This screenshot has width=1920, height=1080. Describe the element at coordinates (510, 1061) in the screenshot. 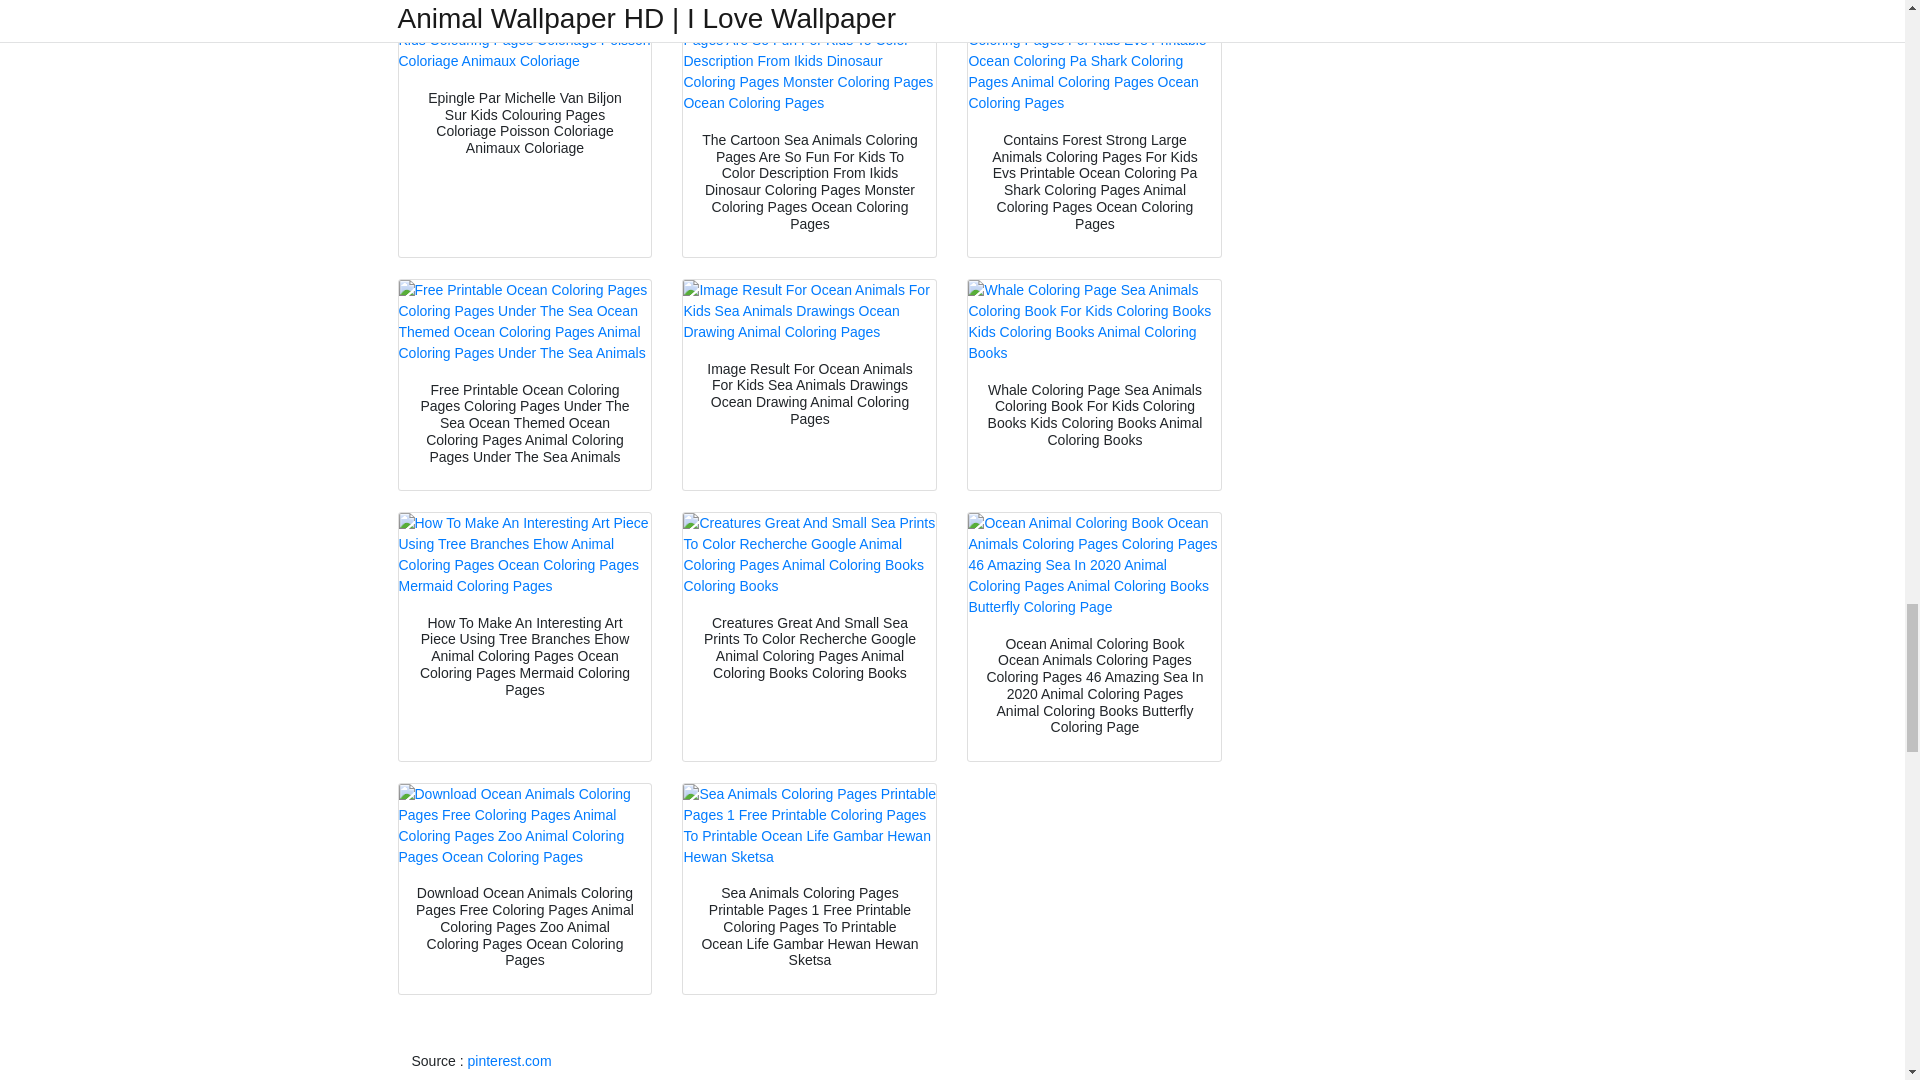

I see `pinterest.com` at that location.